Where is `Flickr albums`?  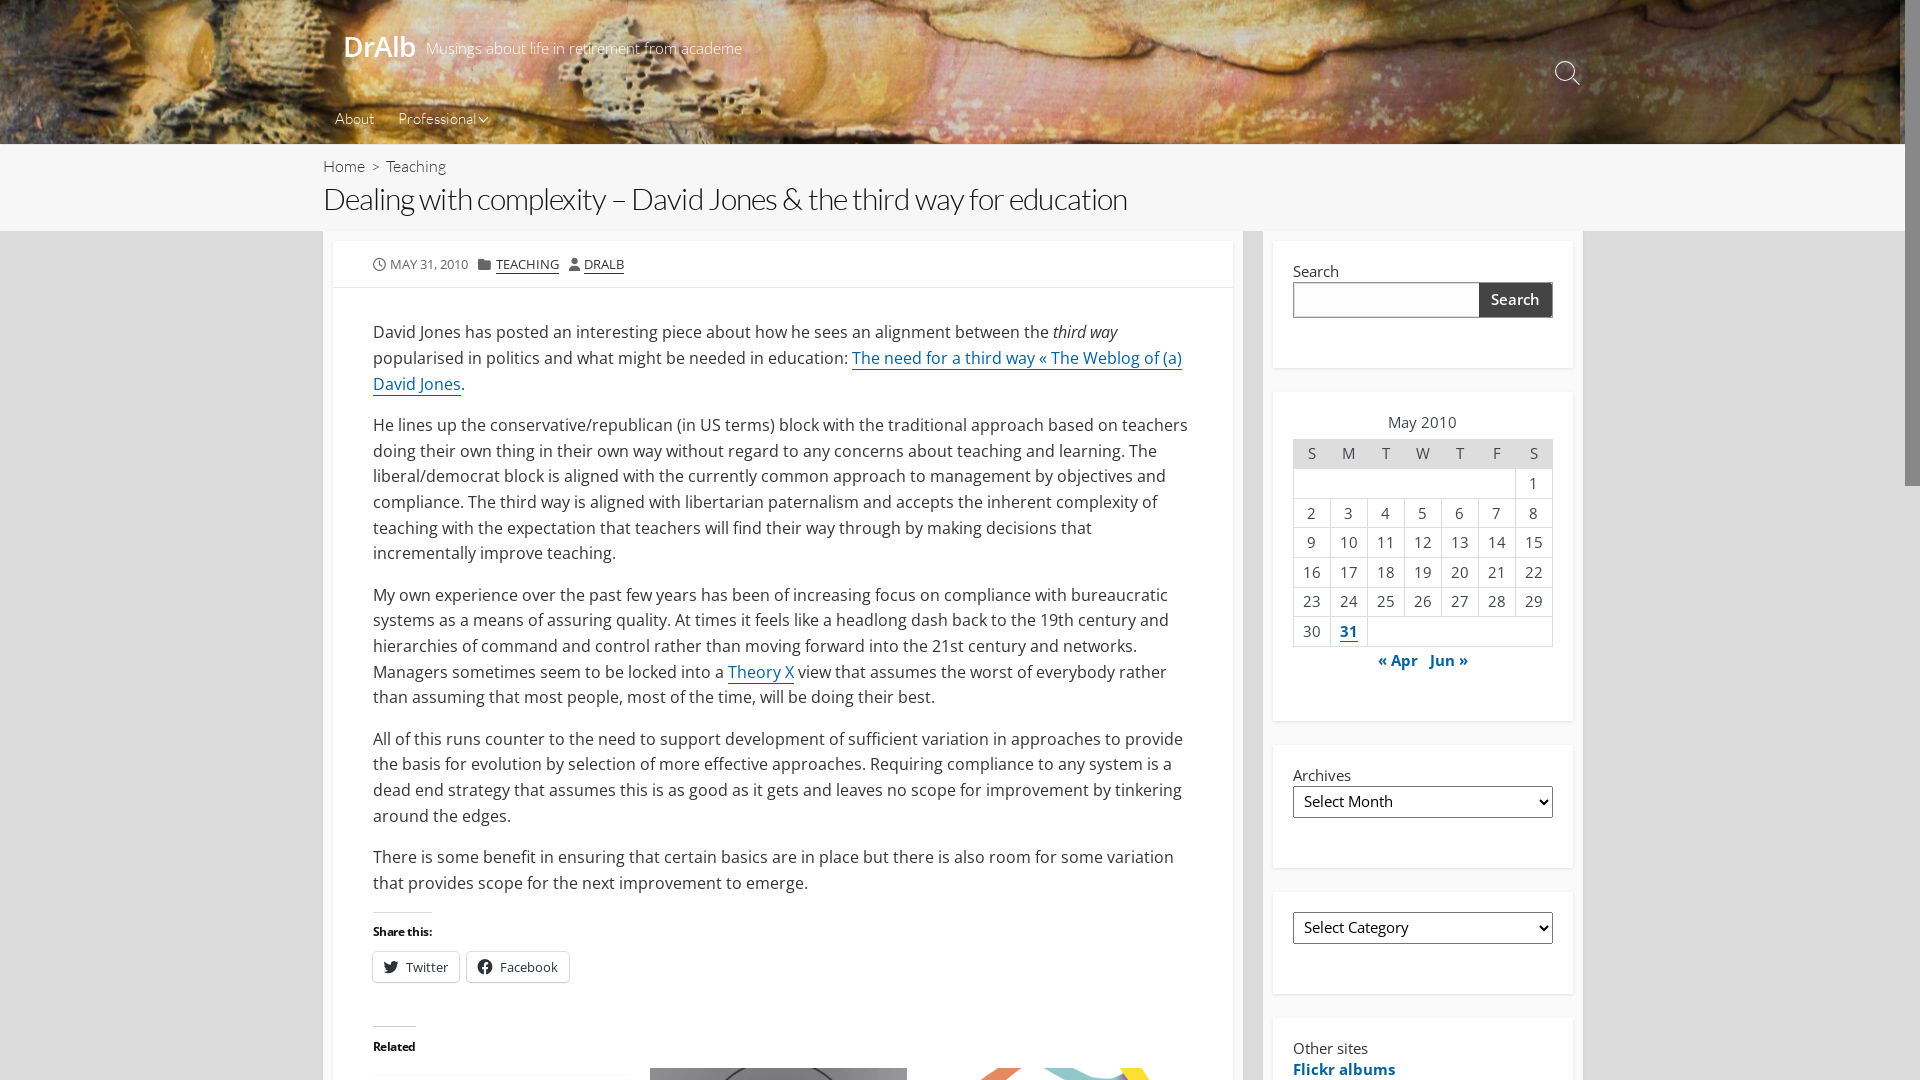
Flickr albums is located at coordinates (1343, 1069).